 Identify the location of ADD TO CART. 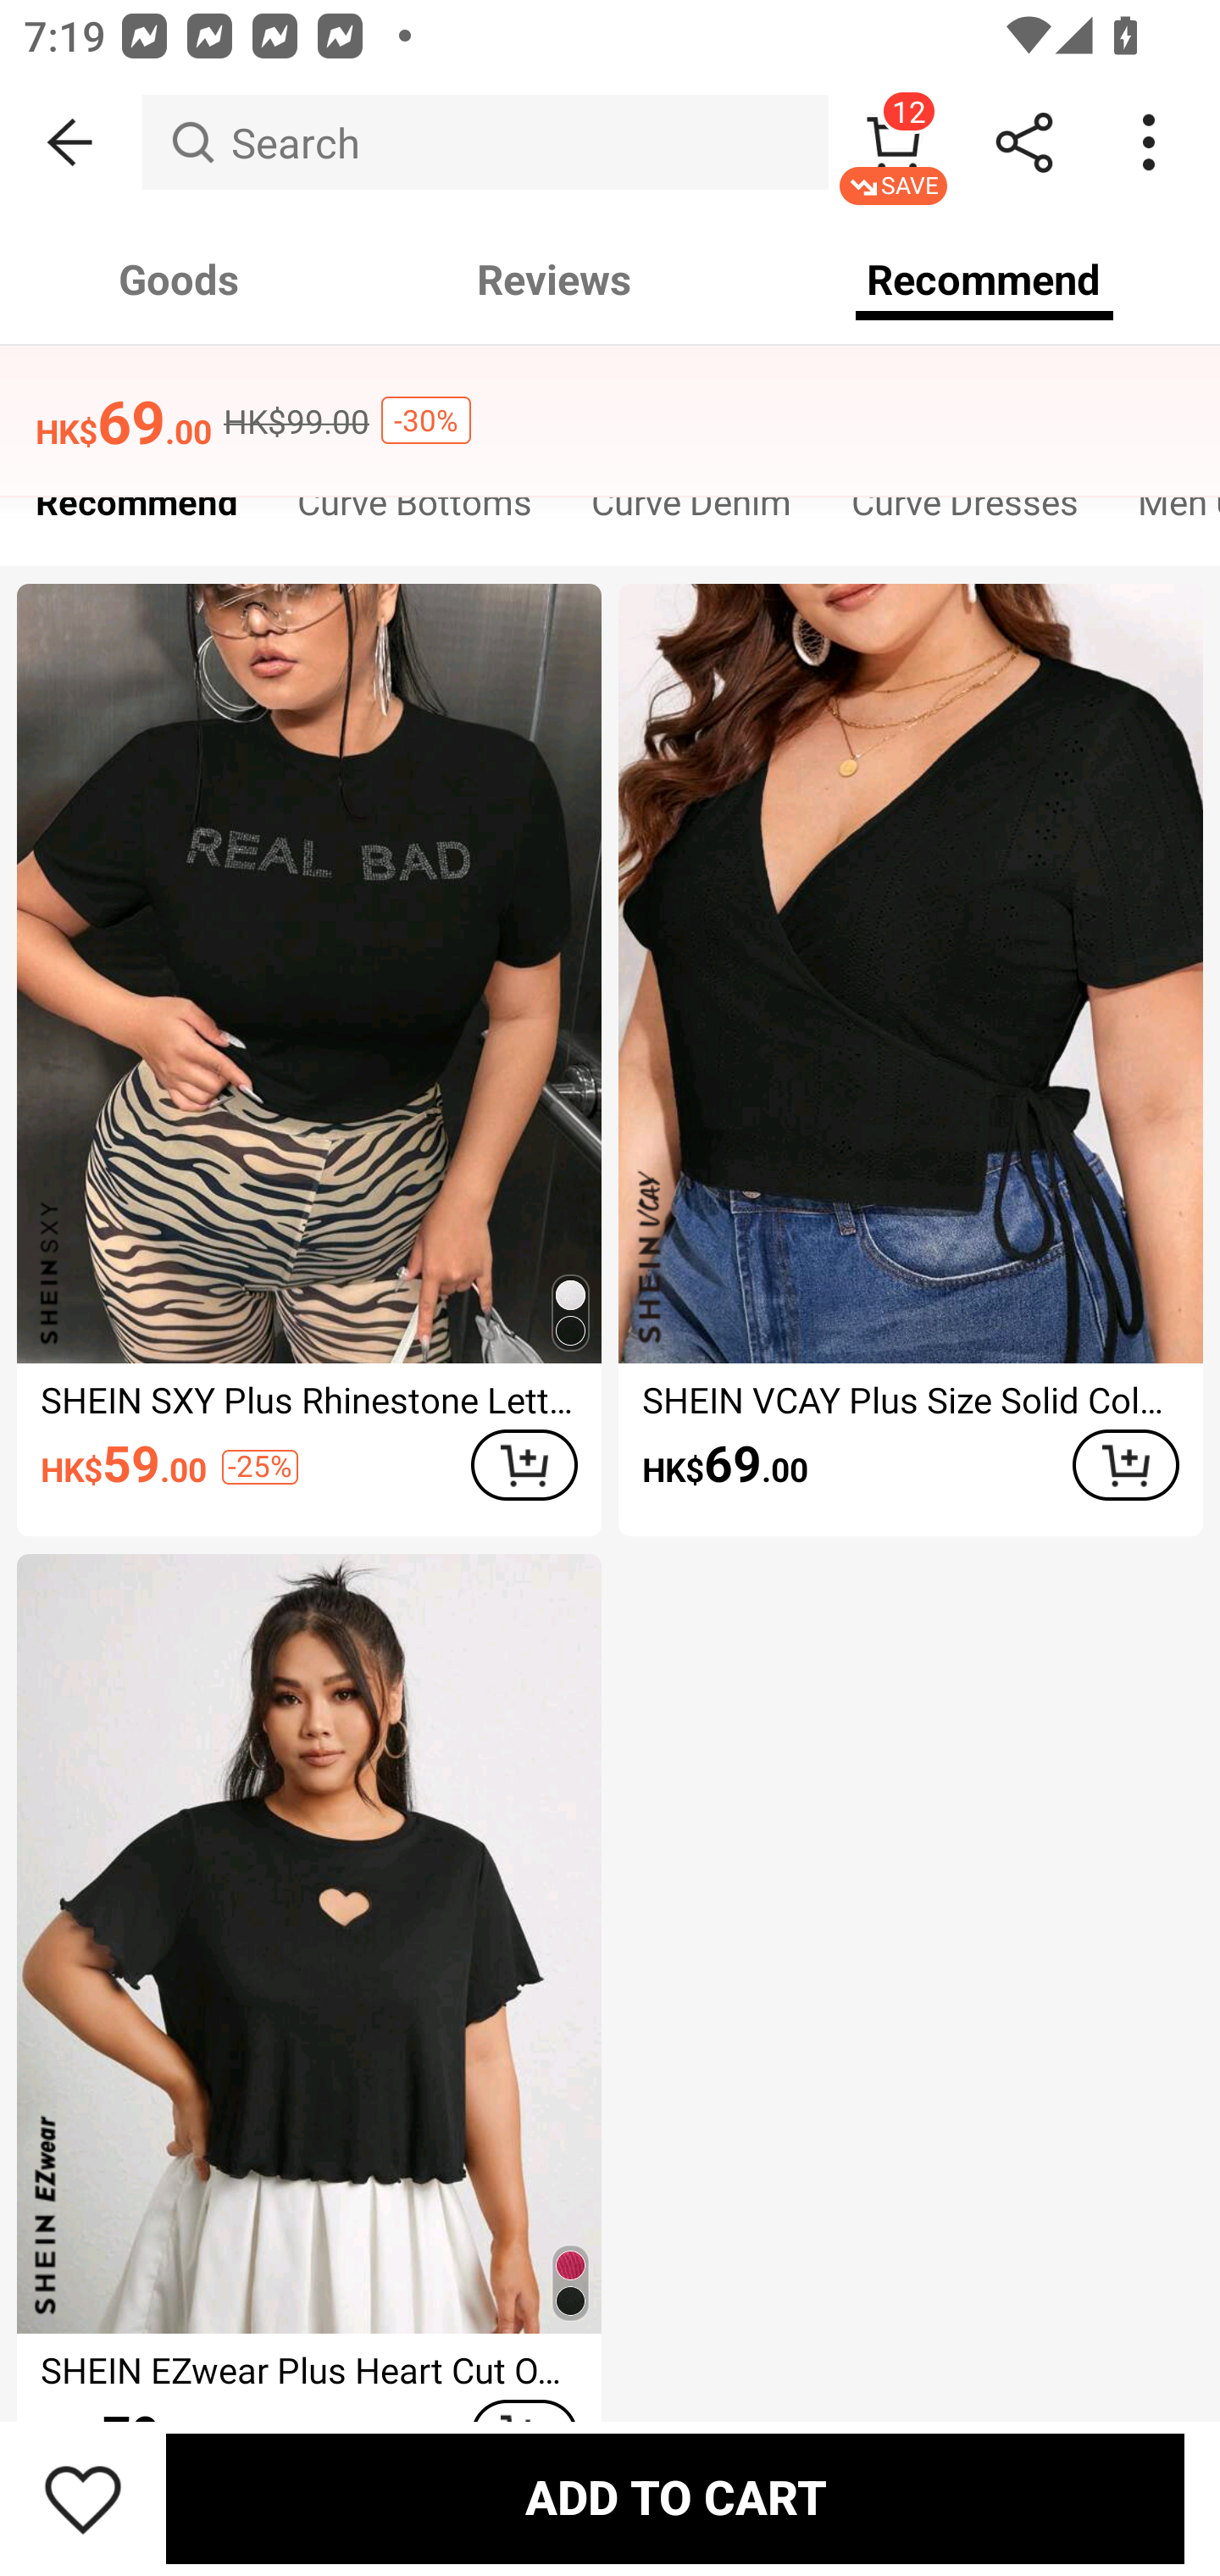
(524, 1466).